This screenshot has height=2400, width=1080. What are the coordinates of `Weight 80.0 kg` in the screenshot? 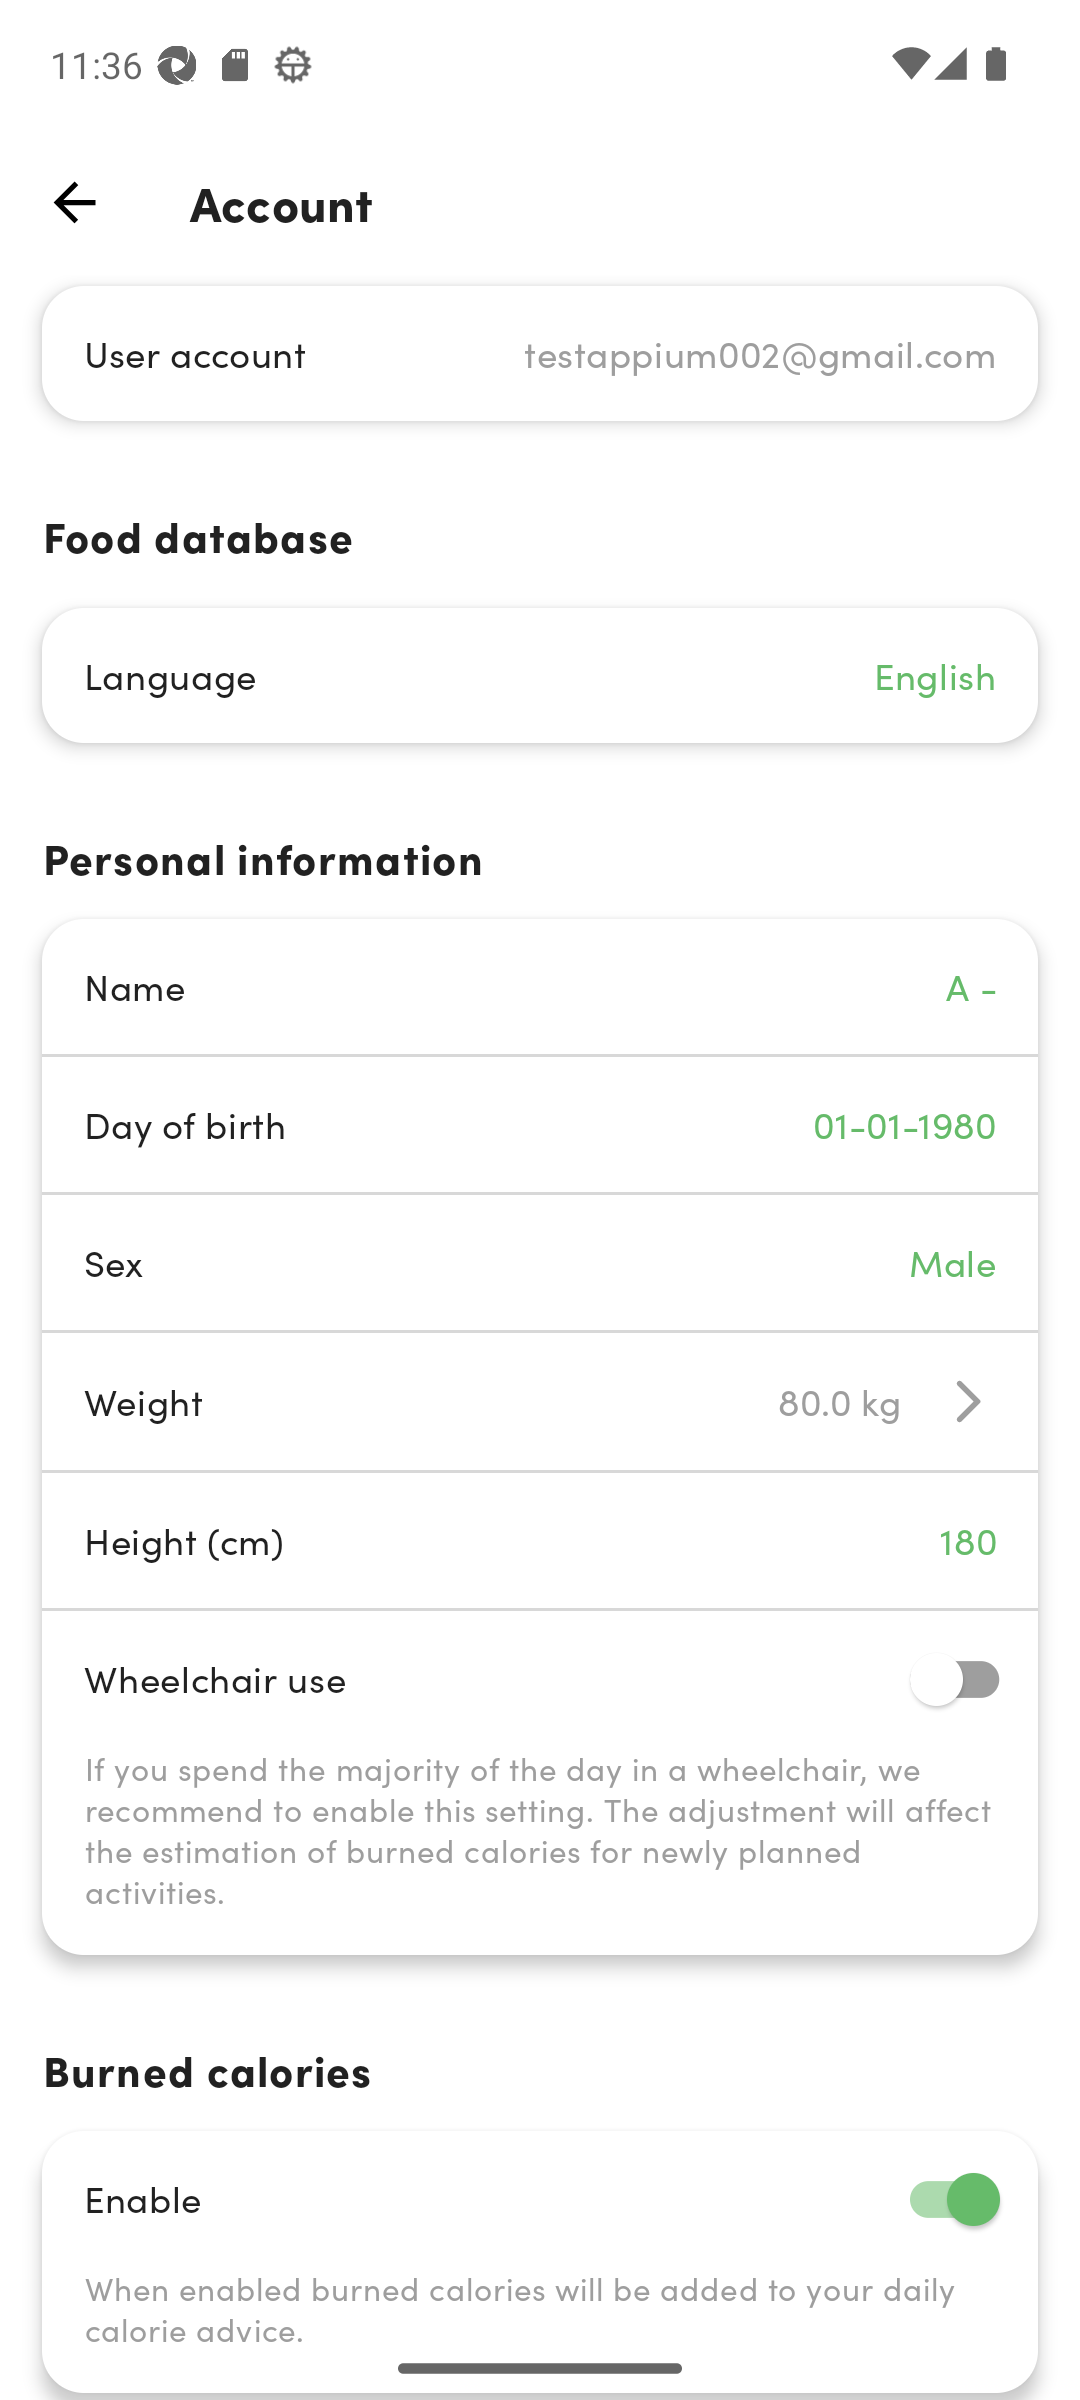 It's located at (540, 1400).